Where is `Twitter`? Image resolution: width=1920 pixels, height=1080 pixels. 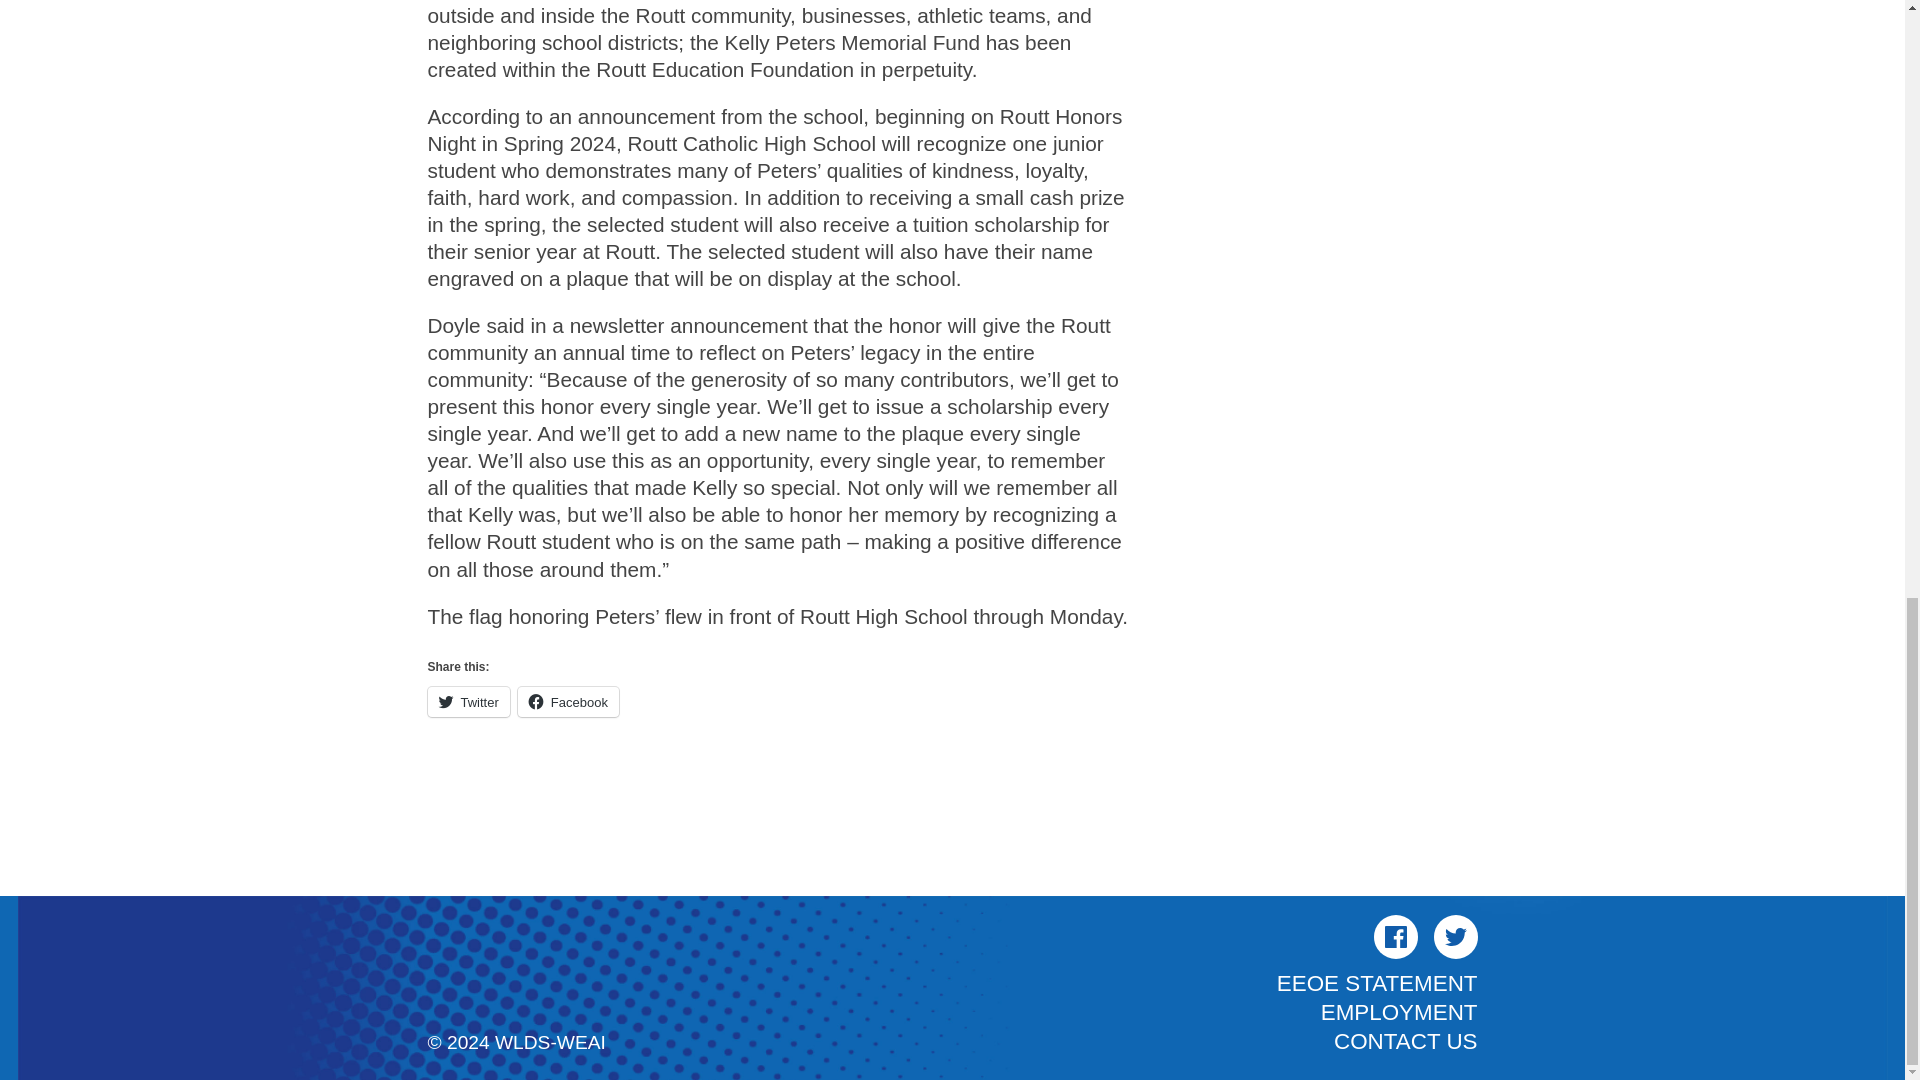 Twitter is located at coordinates (469, 702).